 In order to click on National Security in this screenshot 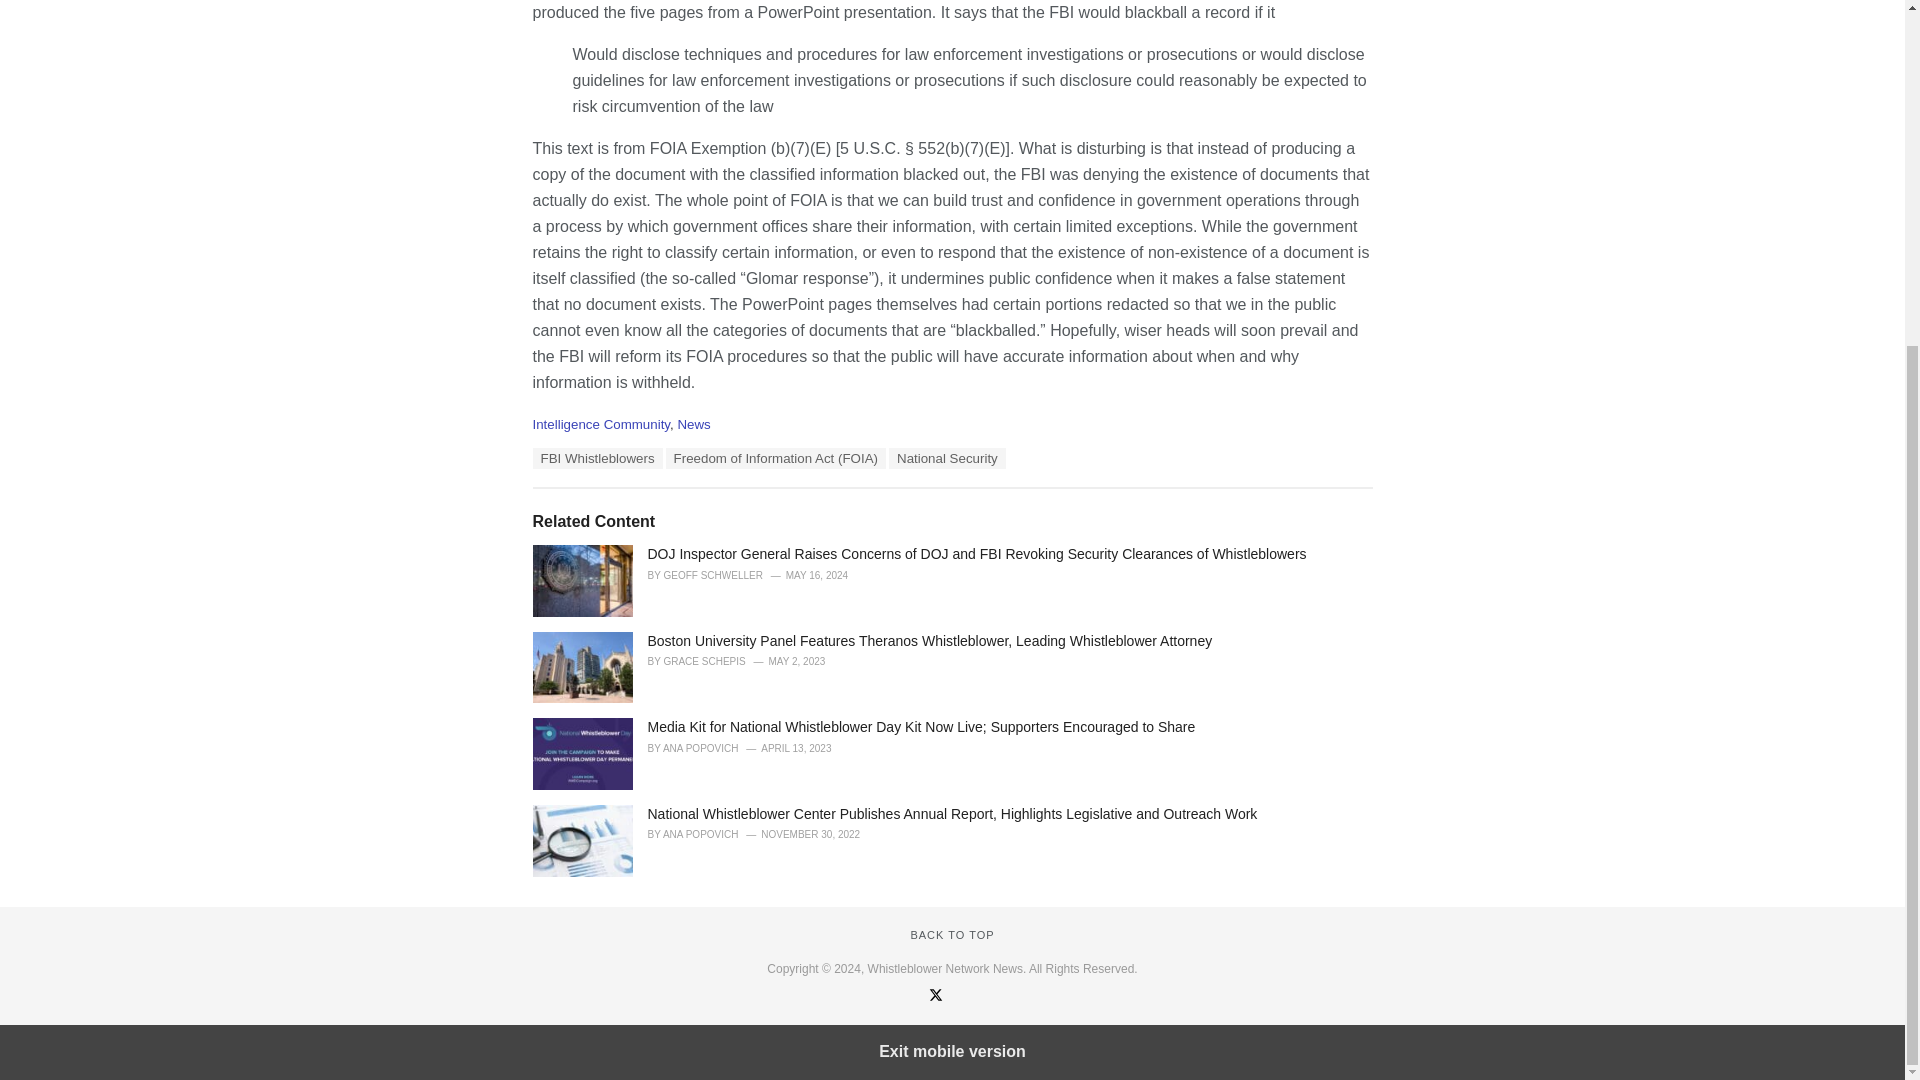, I will do `click(947, 458)`.